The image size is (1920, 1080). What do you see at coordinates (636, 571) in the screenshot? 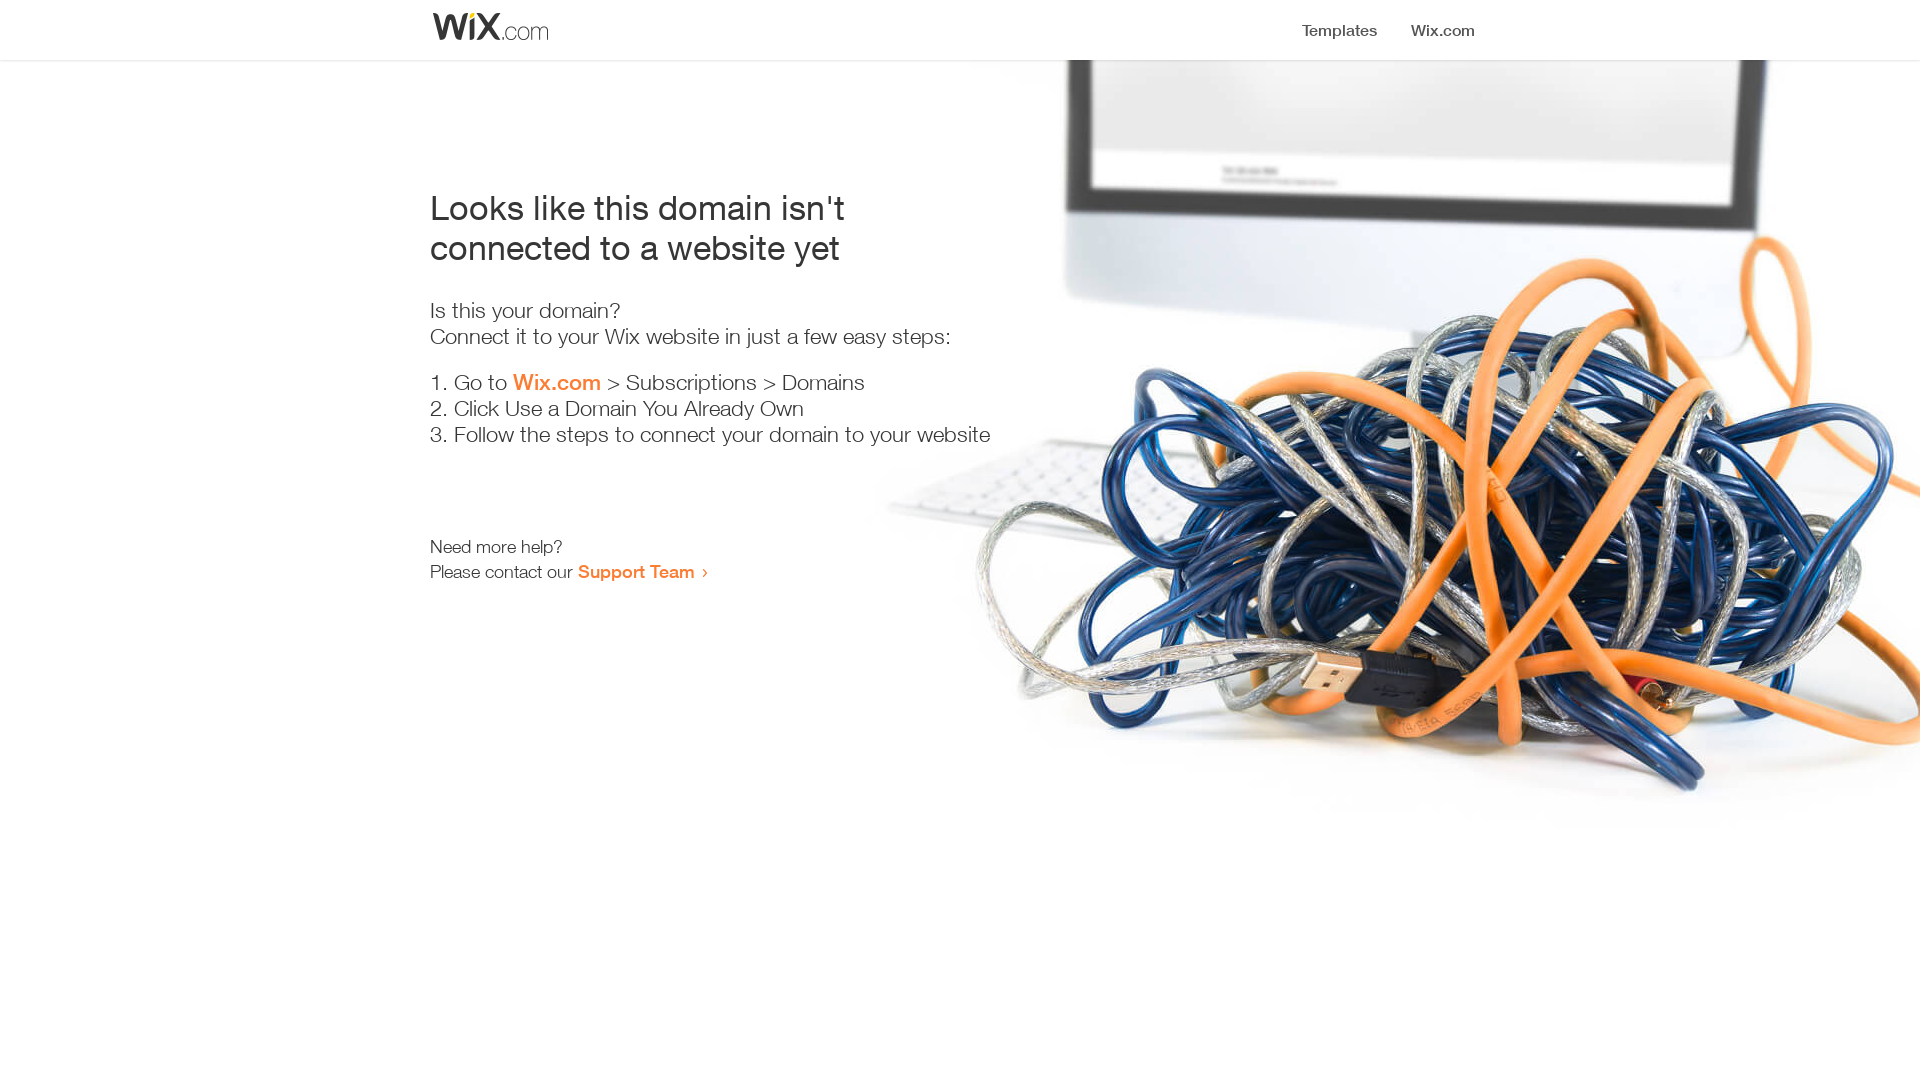
I see `Support Team` at bounding box center [636, 571].